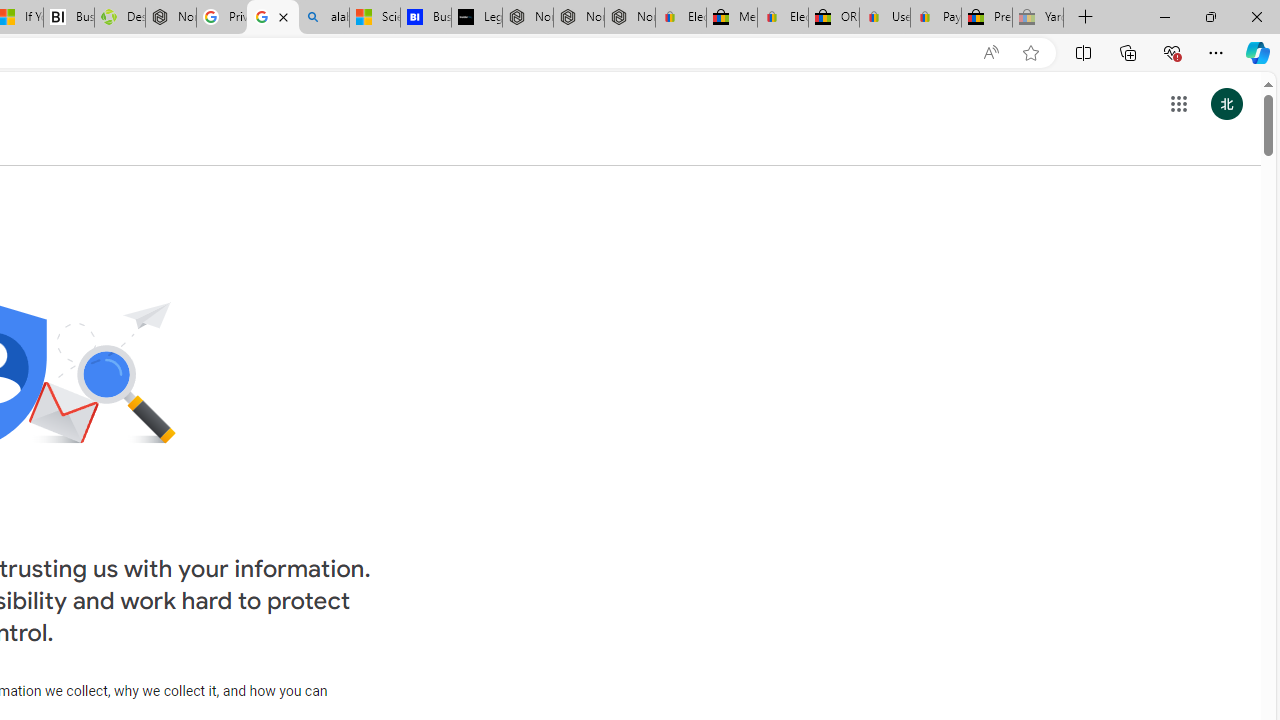  I want to click on Press Room - eBay Inc., so click(987, 18).